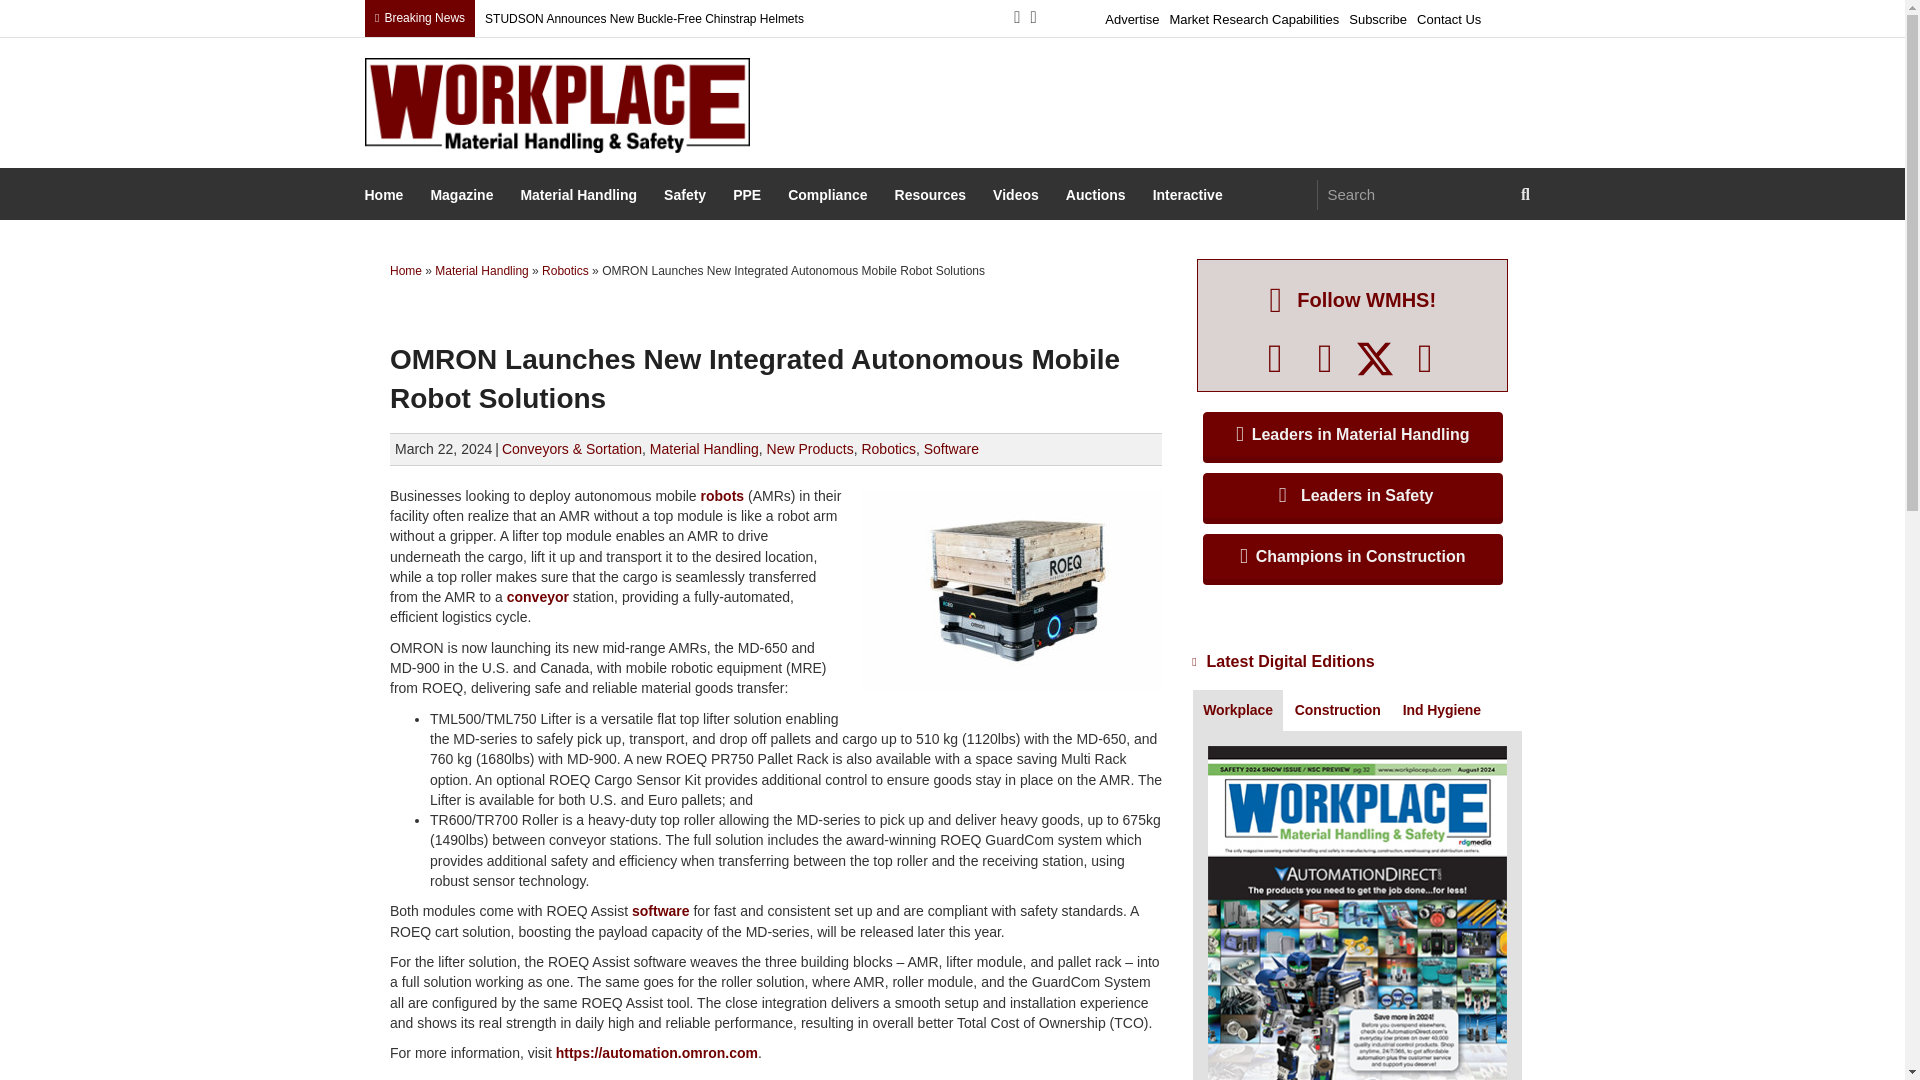 This screenshot has width=1920, height=1080. Describe the element at coordinates (557, 105) in the screenshot. I see `Workplace-Logo` at that location.